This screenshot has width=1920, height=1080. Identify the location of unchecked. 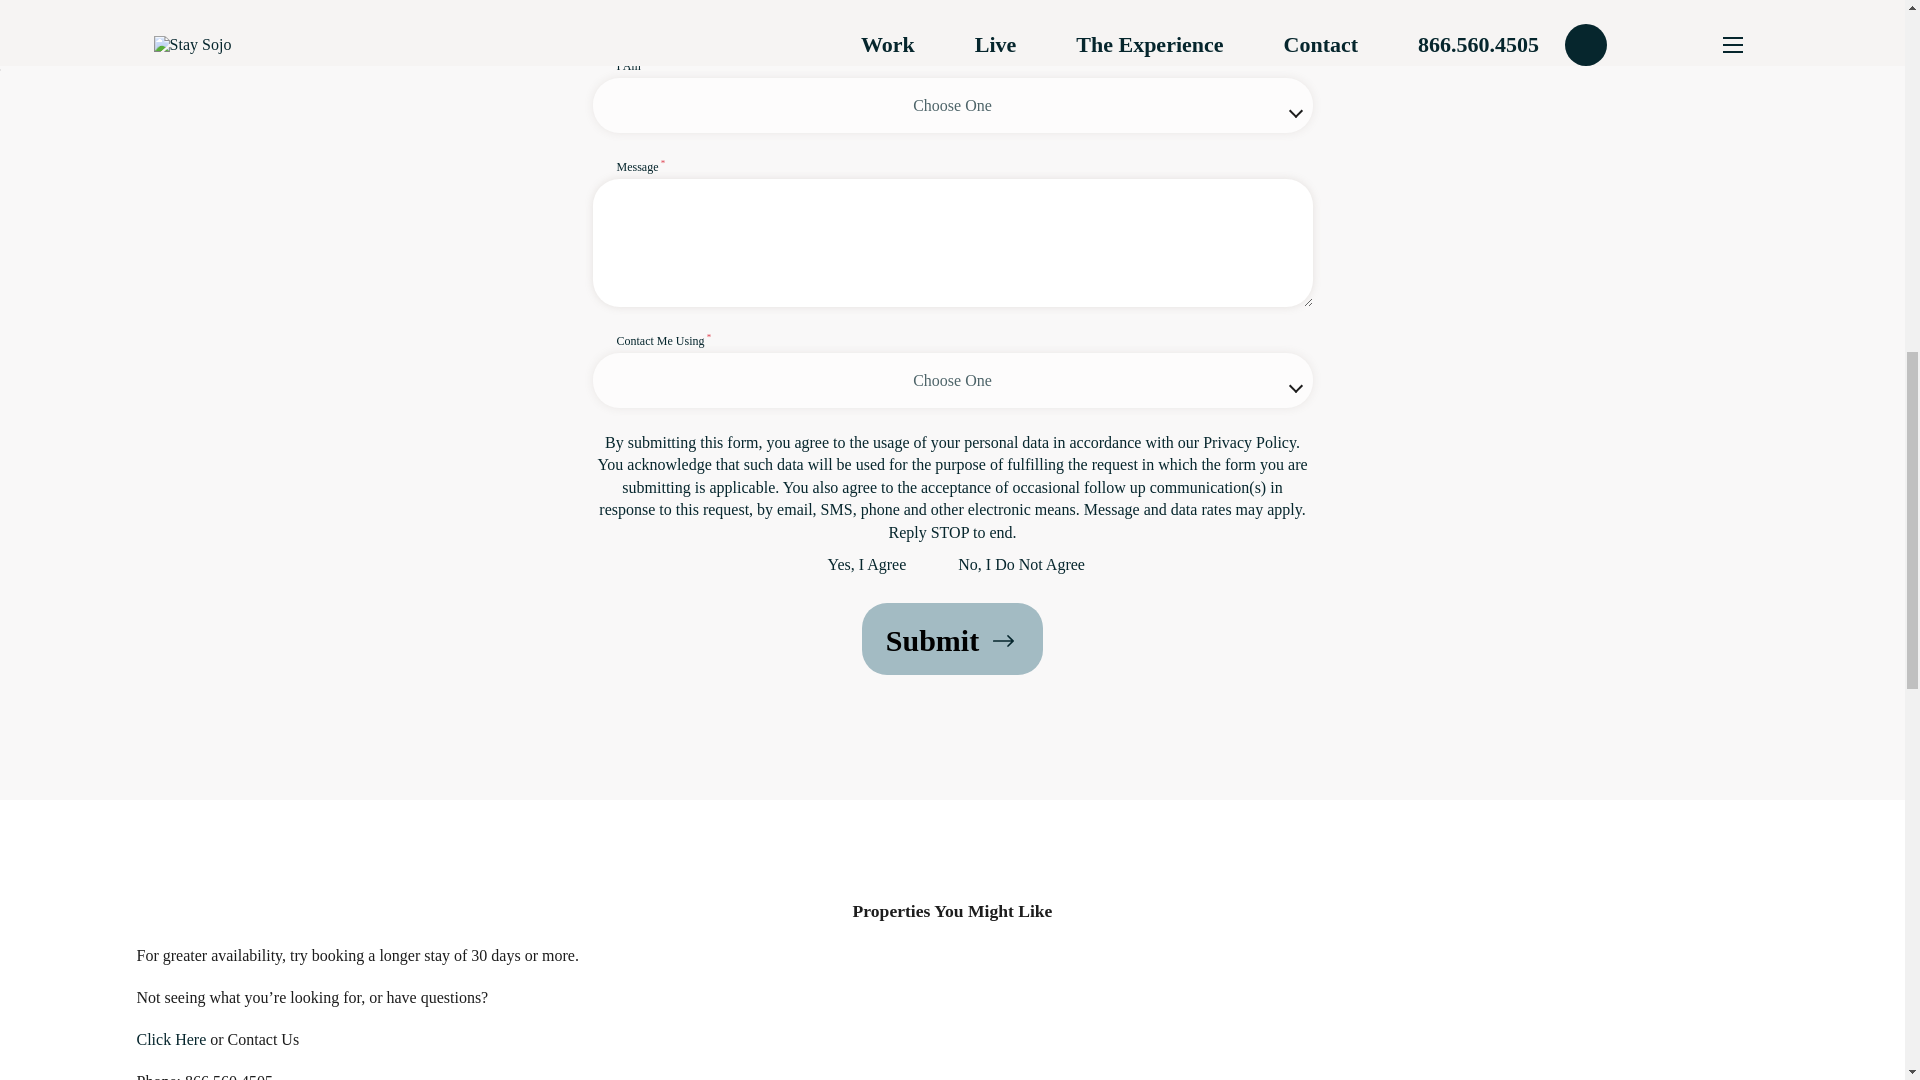
(942, 566).